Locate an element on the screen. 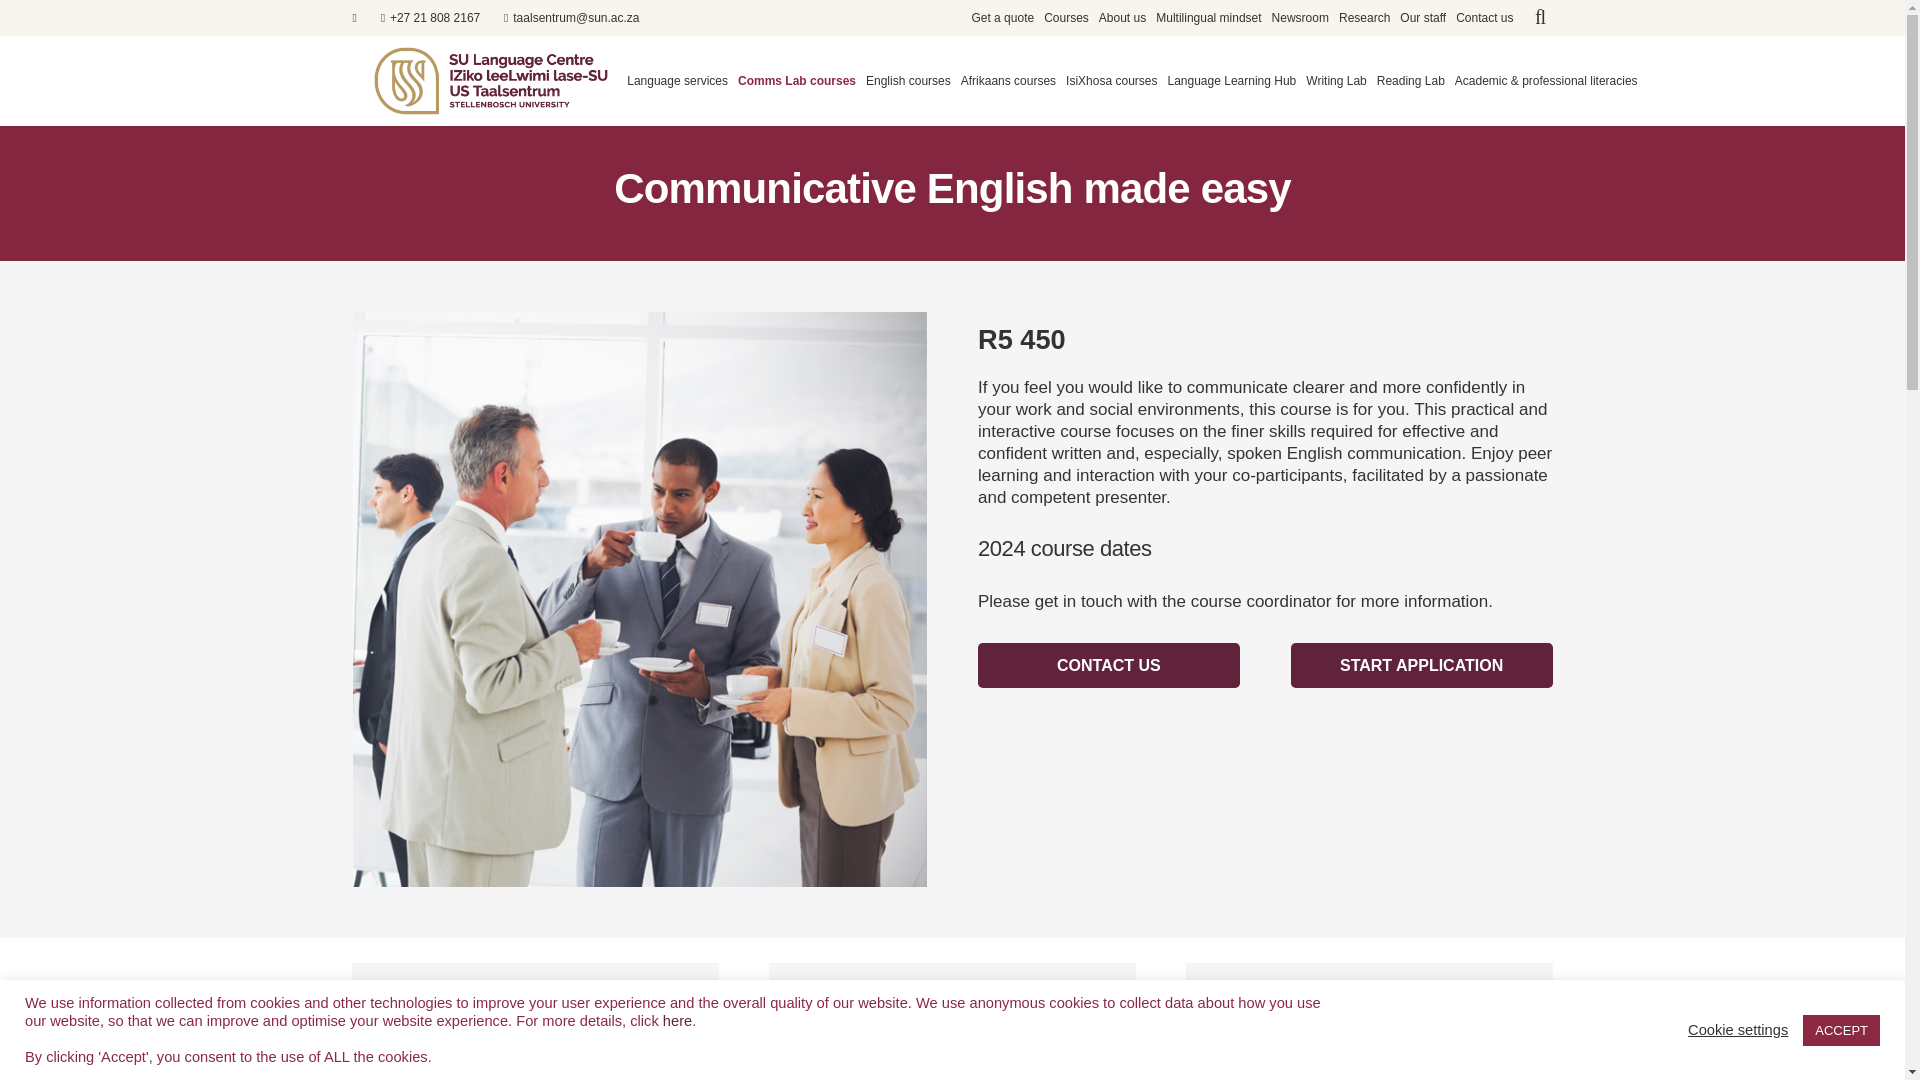 The height and width of the screenshot is (1080, 1920). Language services is located at coordinates (682, 80).